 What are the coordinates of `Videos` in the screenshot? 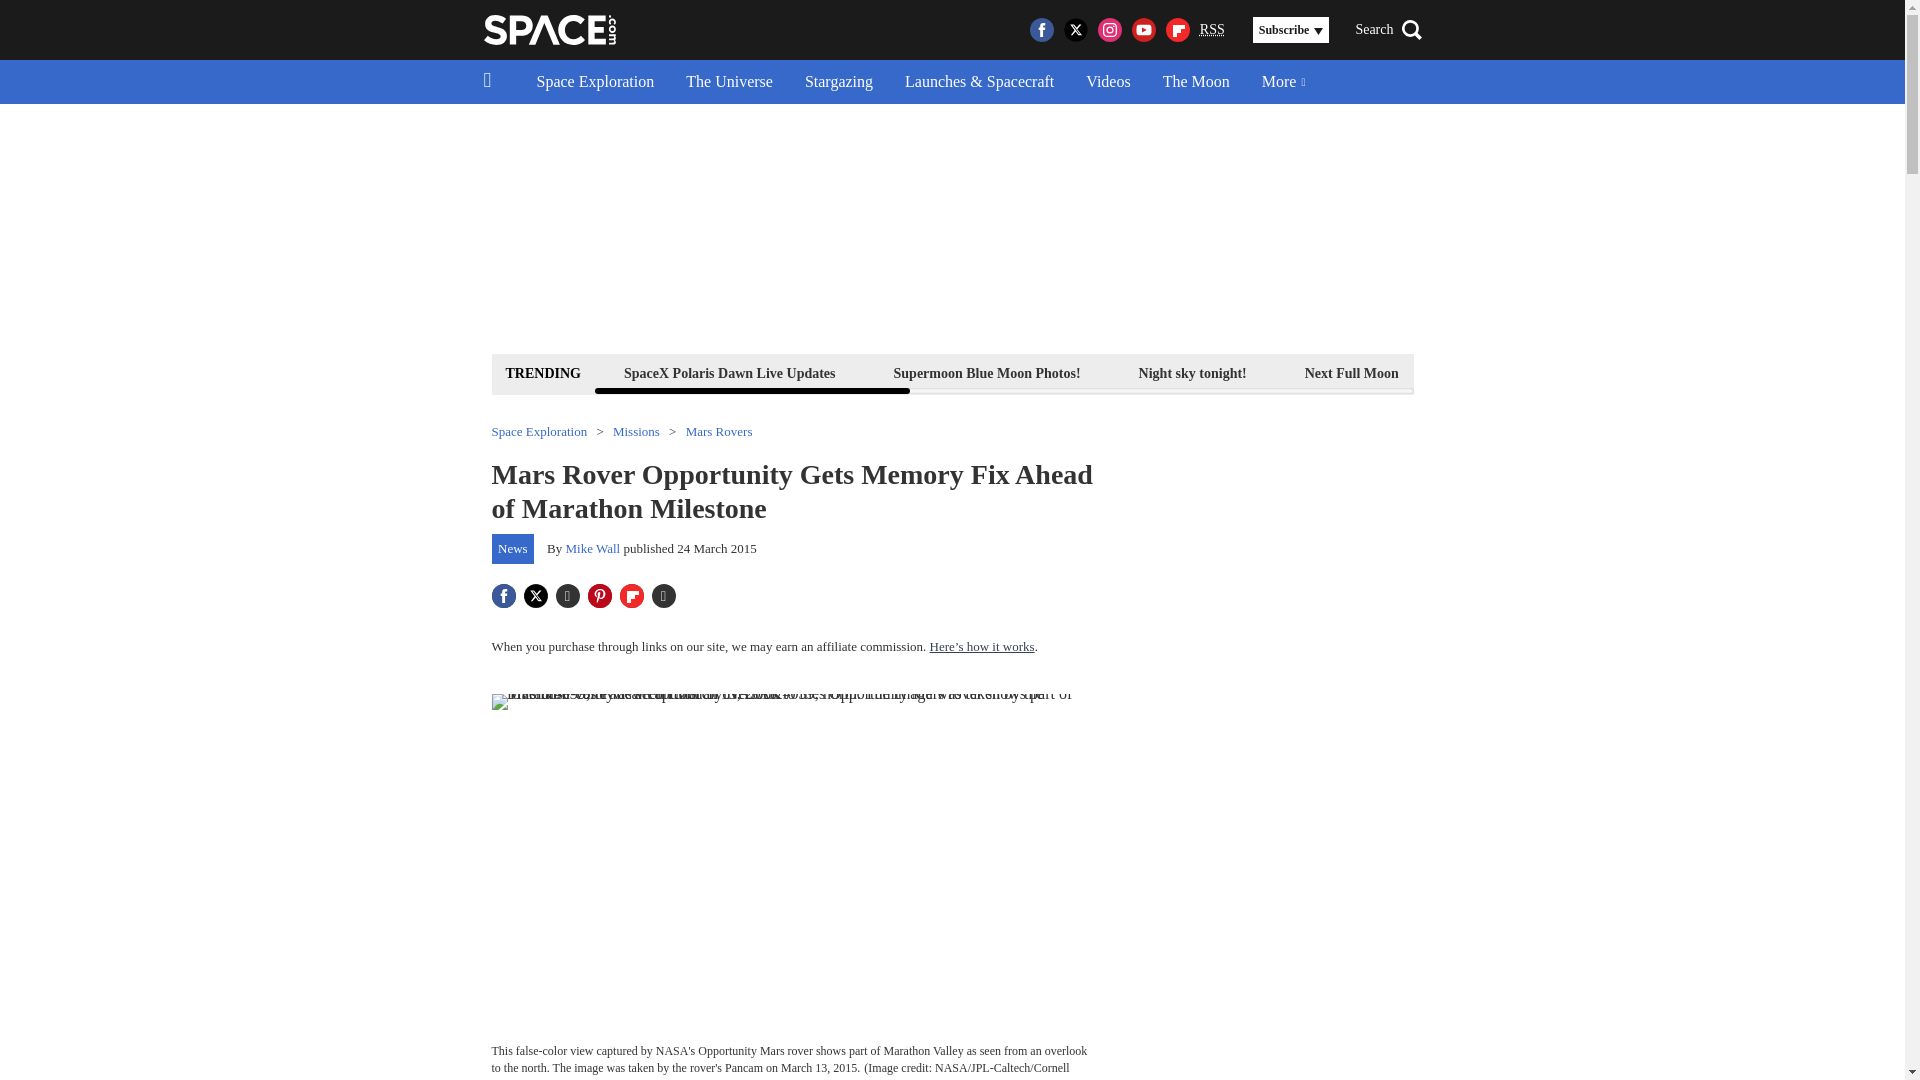 It's located at (1108, 82).